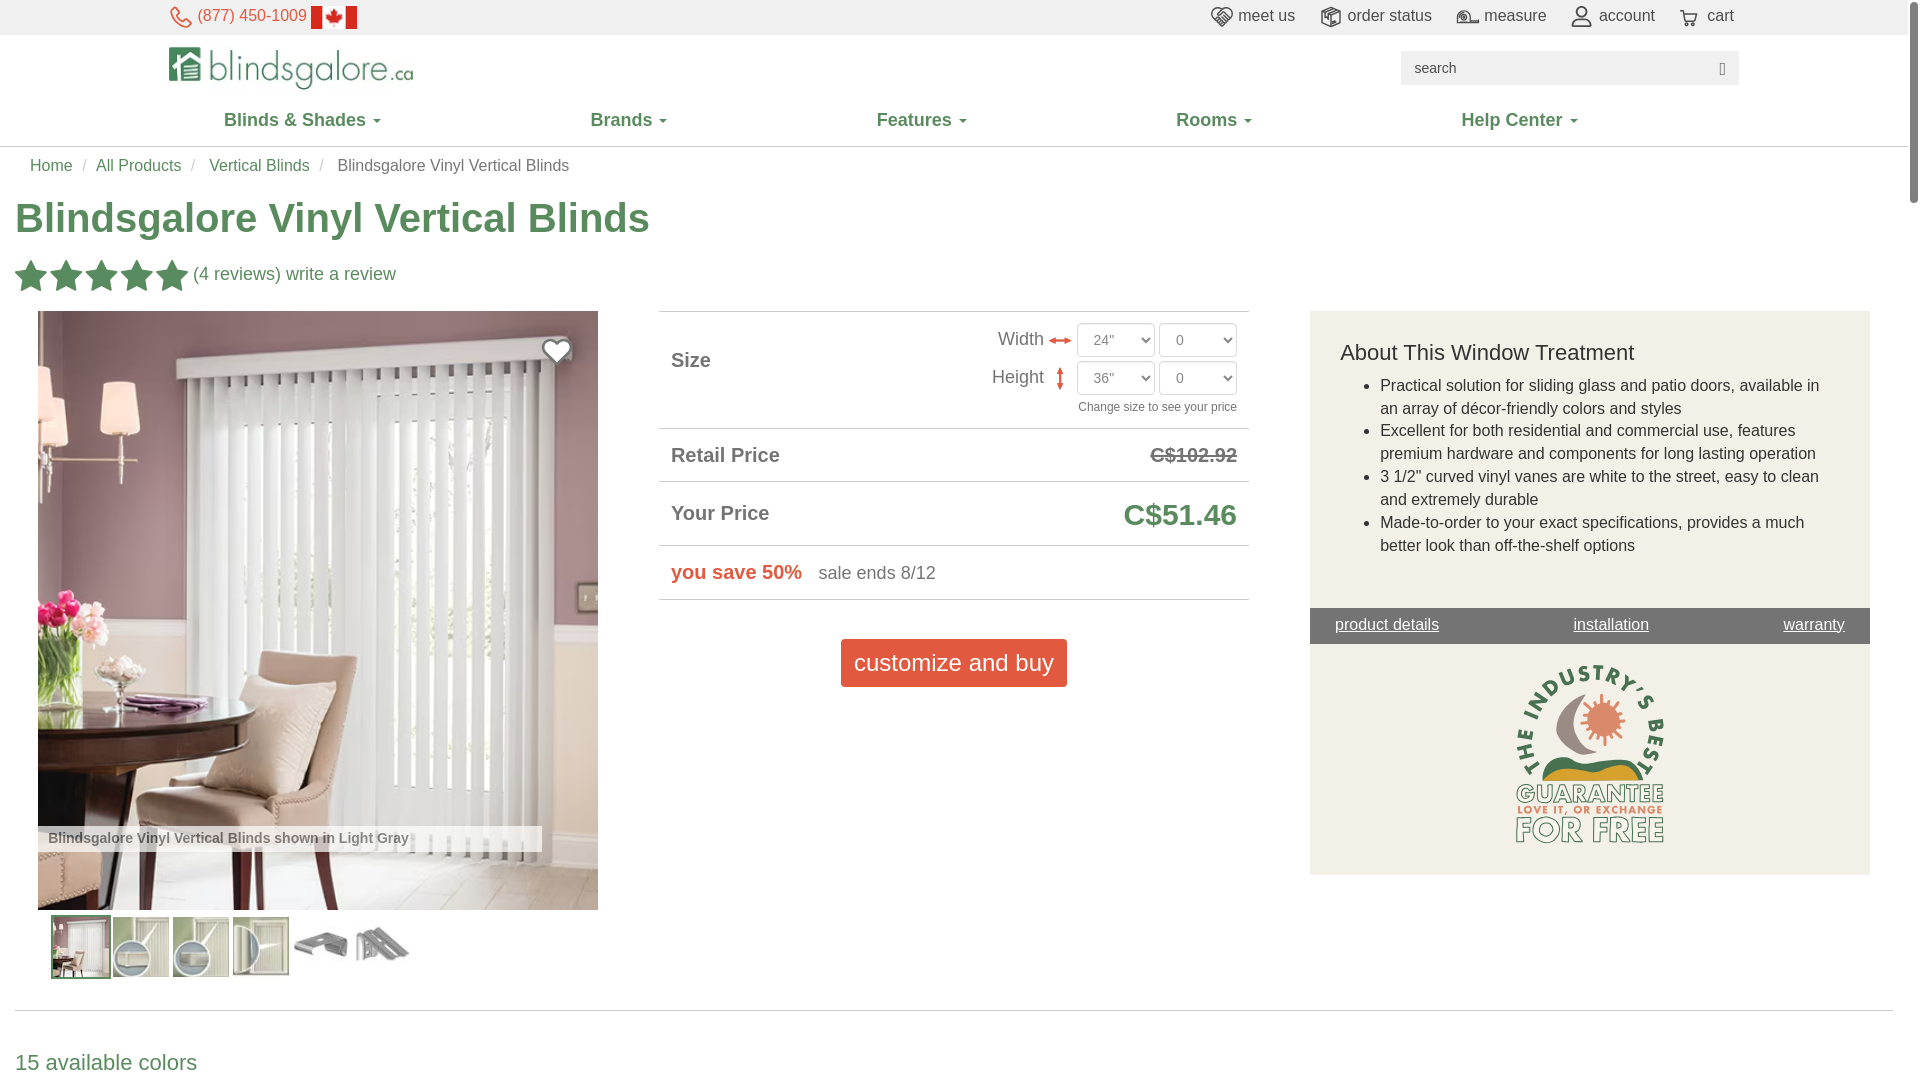  Describe the element at coordinates (1376, 14) in the screenshot. I see `order status` at that location.